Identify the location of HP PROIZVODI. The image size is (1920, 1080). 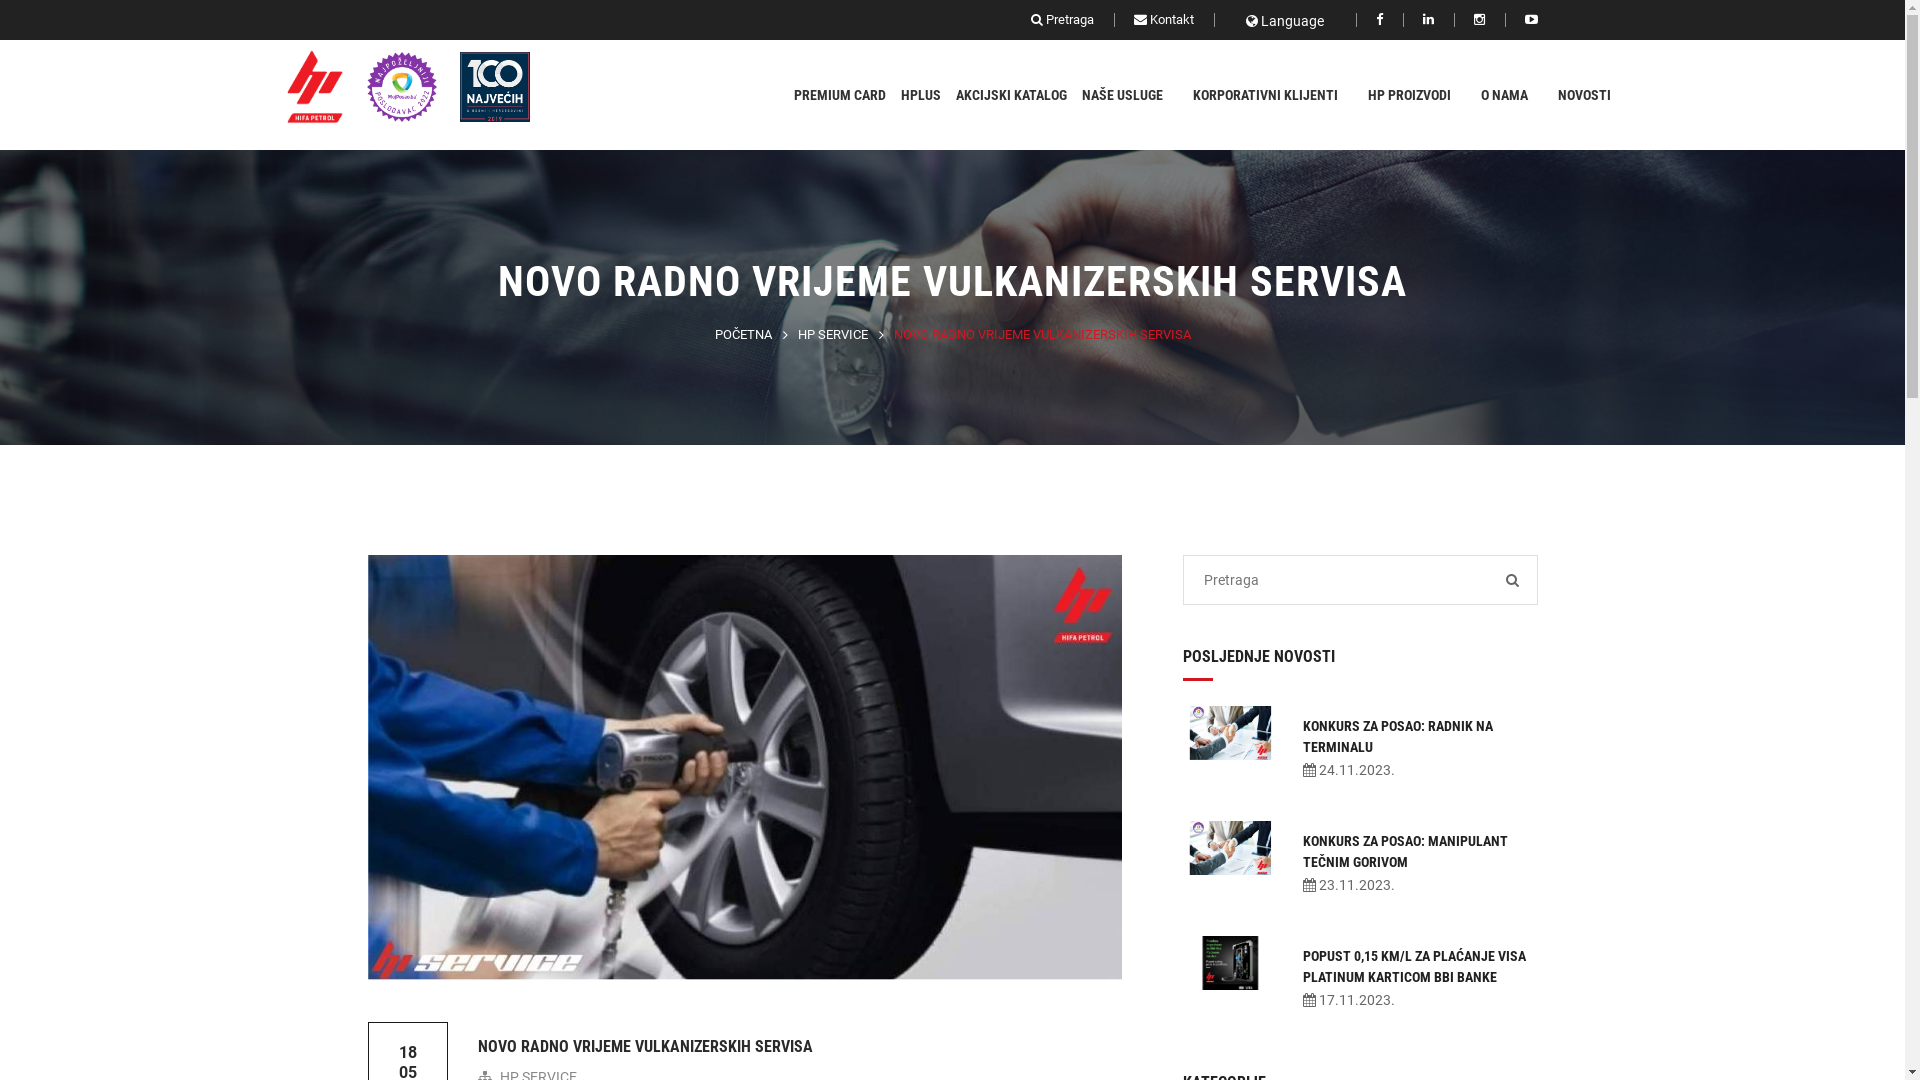
(1417, 95).